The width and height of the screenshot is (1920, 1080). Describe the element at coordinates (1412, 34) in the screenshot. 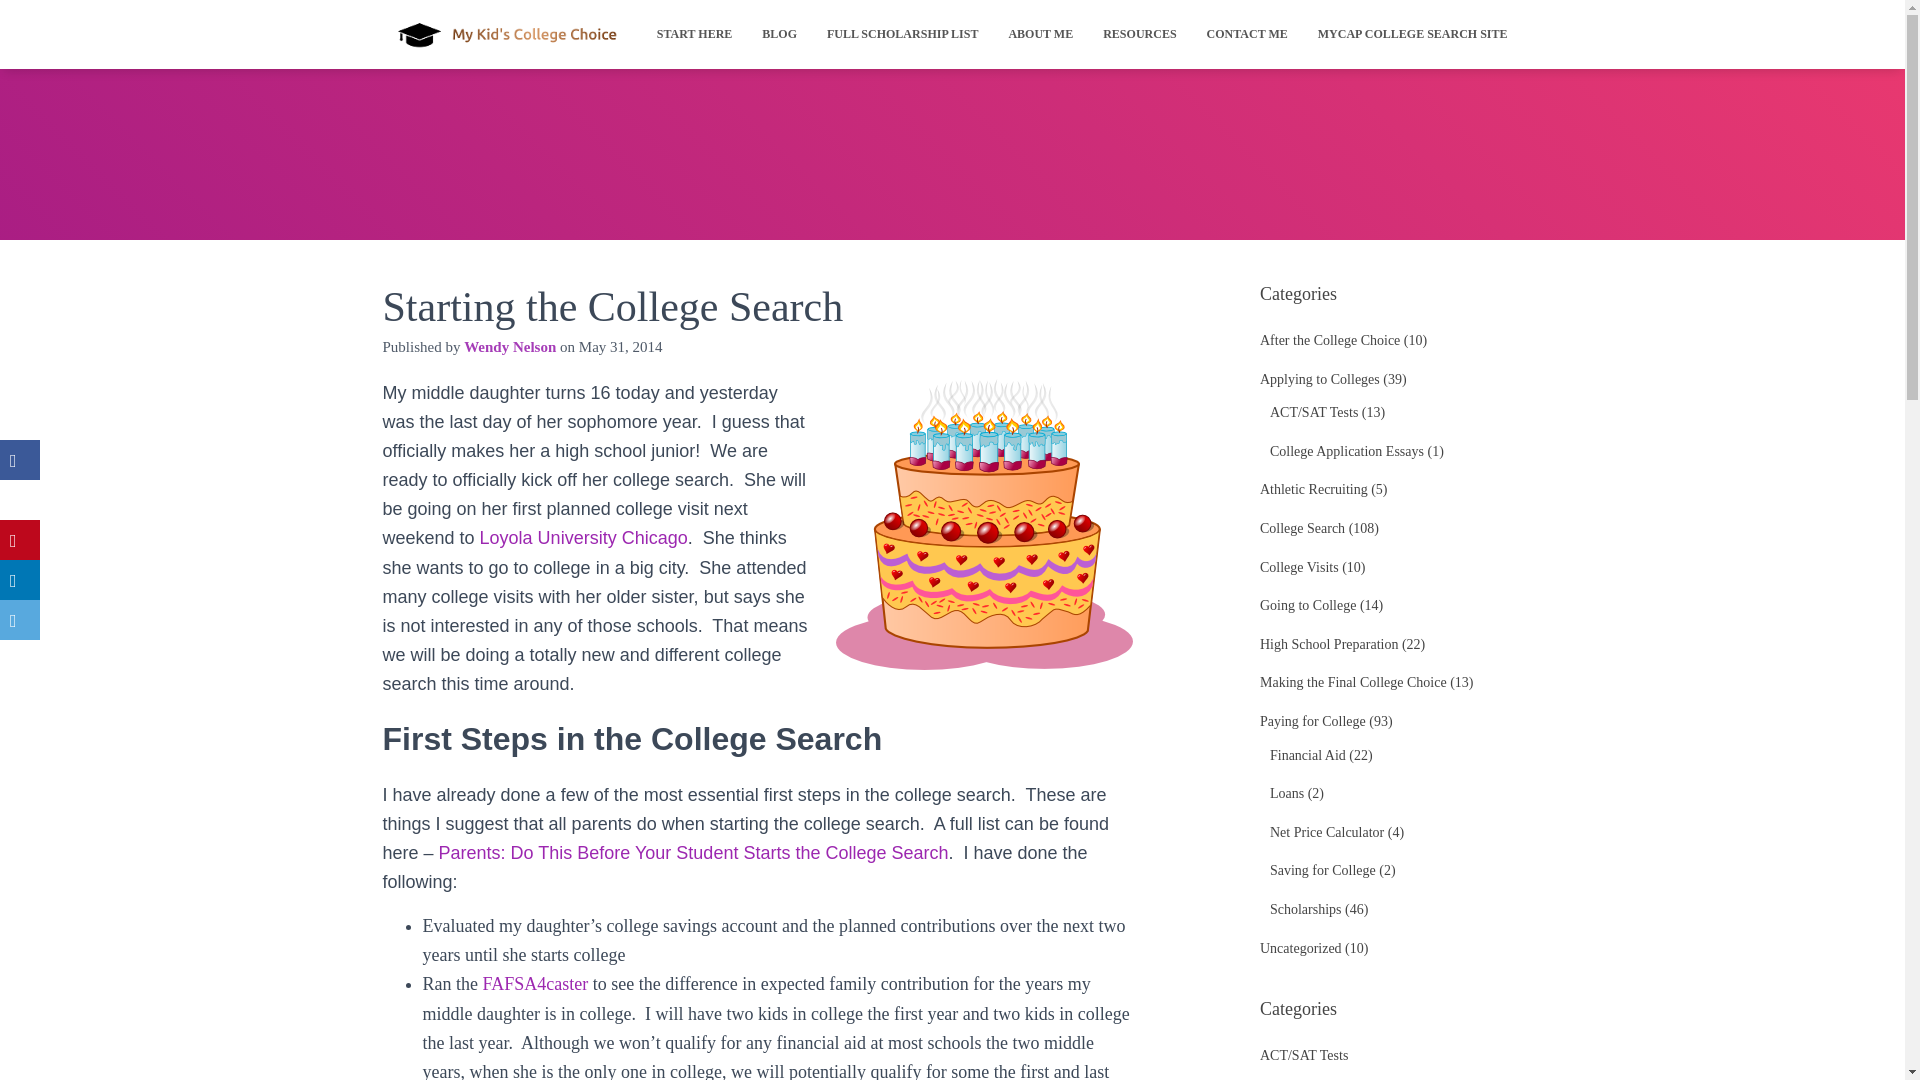

I see `MYCAP COLLEGE SEARCH SITE` at that location.